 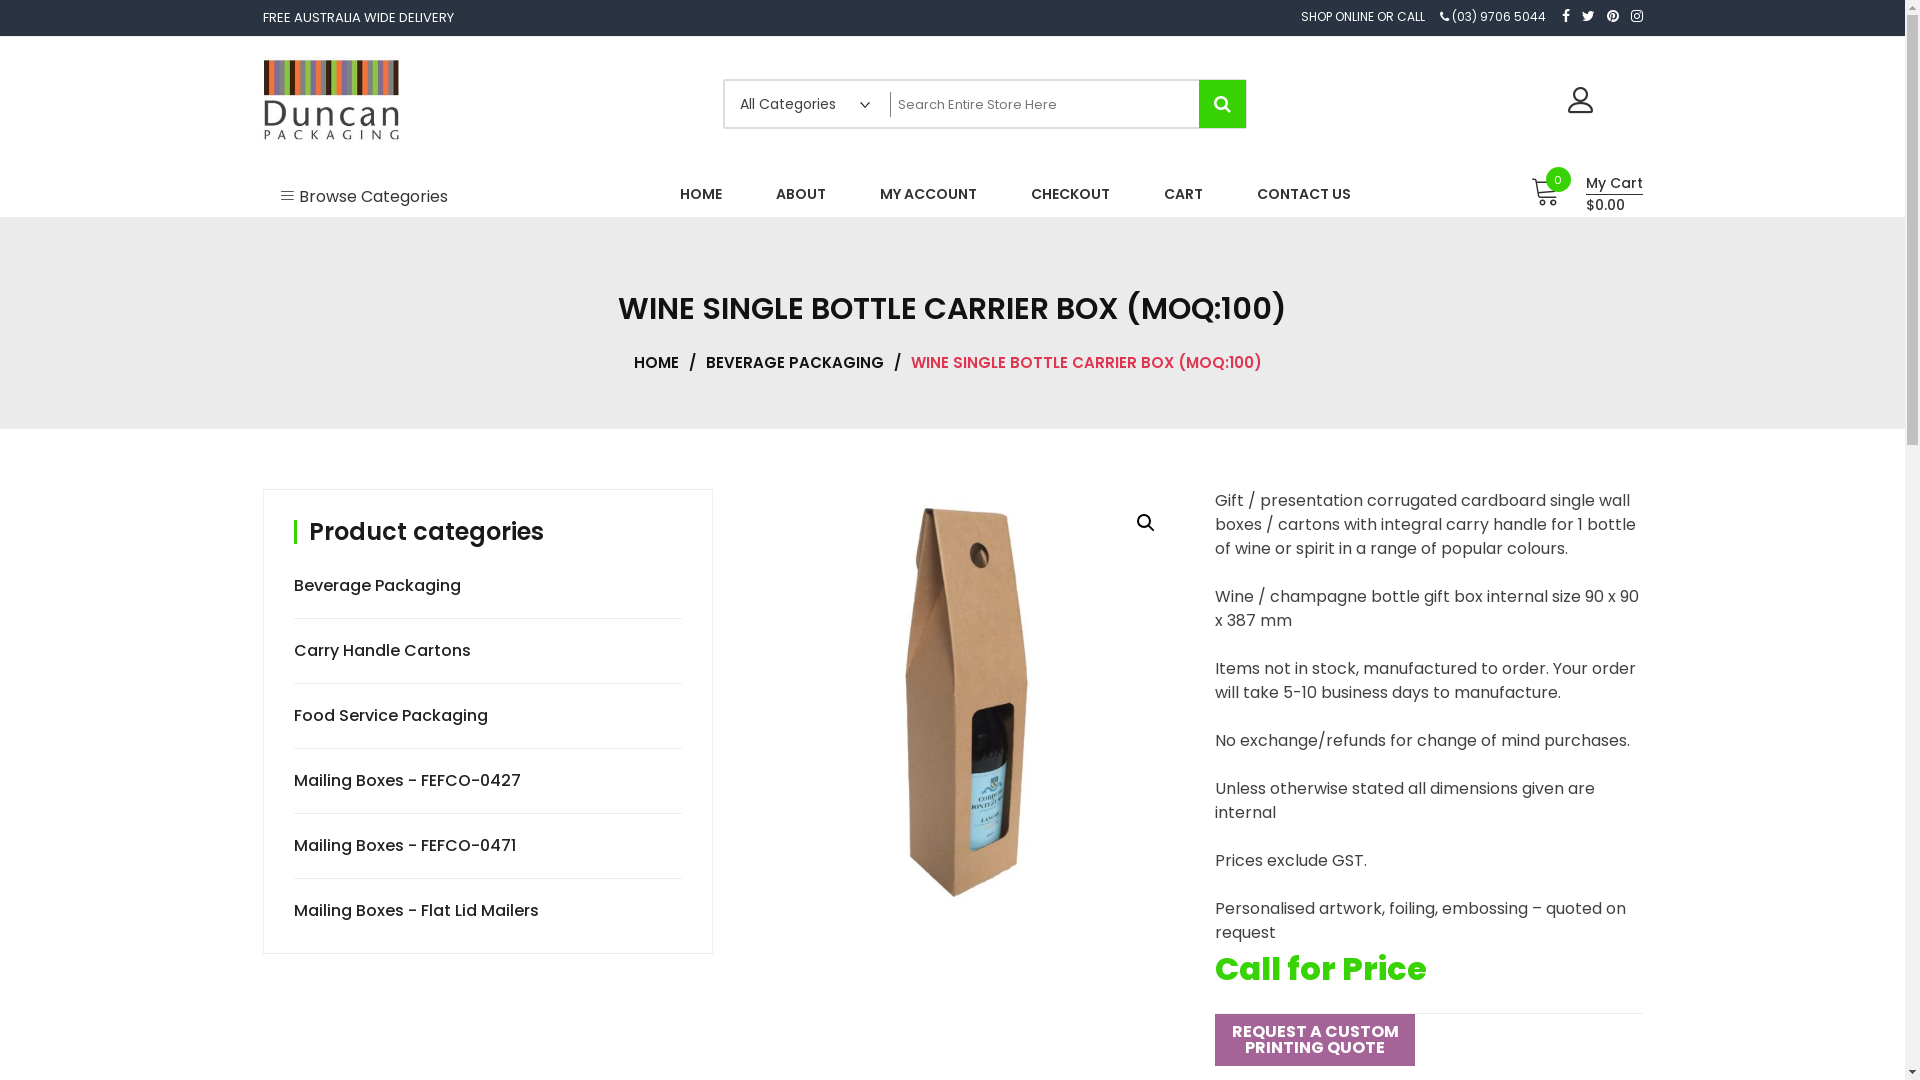 I want to click on HOME, so click(x=662, y=362).